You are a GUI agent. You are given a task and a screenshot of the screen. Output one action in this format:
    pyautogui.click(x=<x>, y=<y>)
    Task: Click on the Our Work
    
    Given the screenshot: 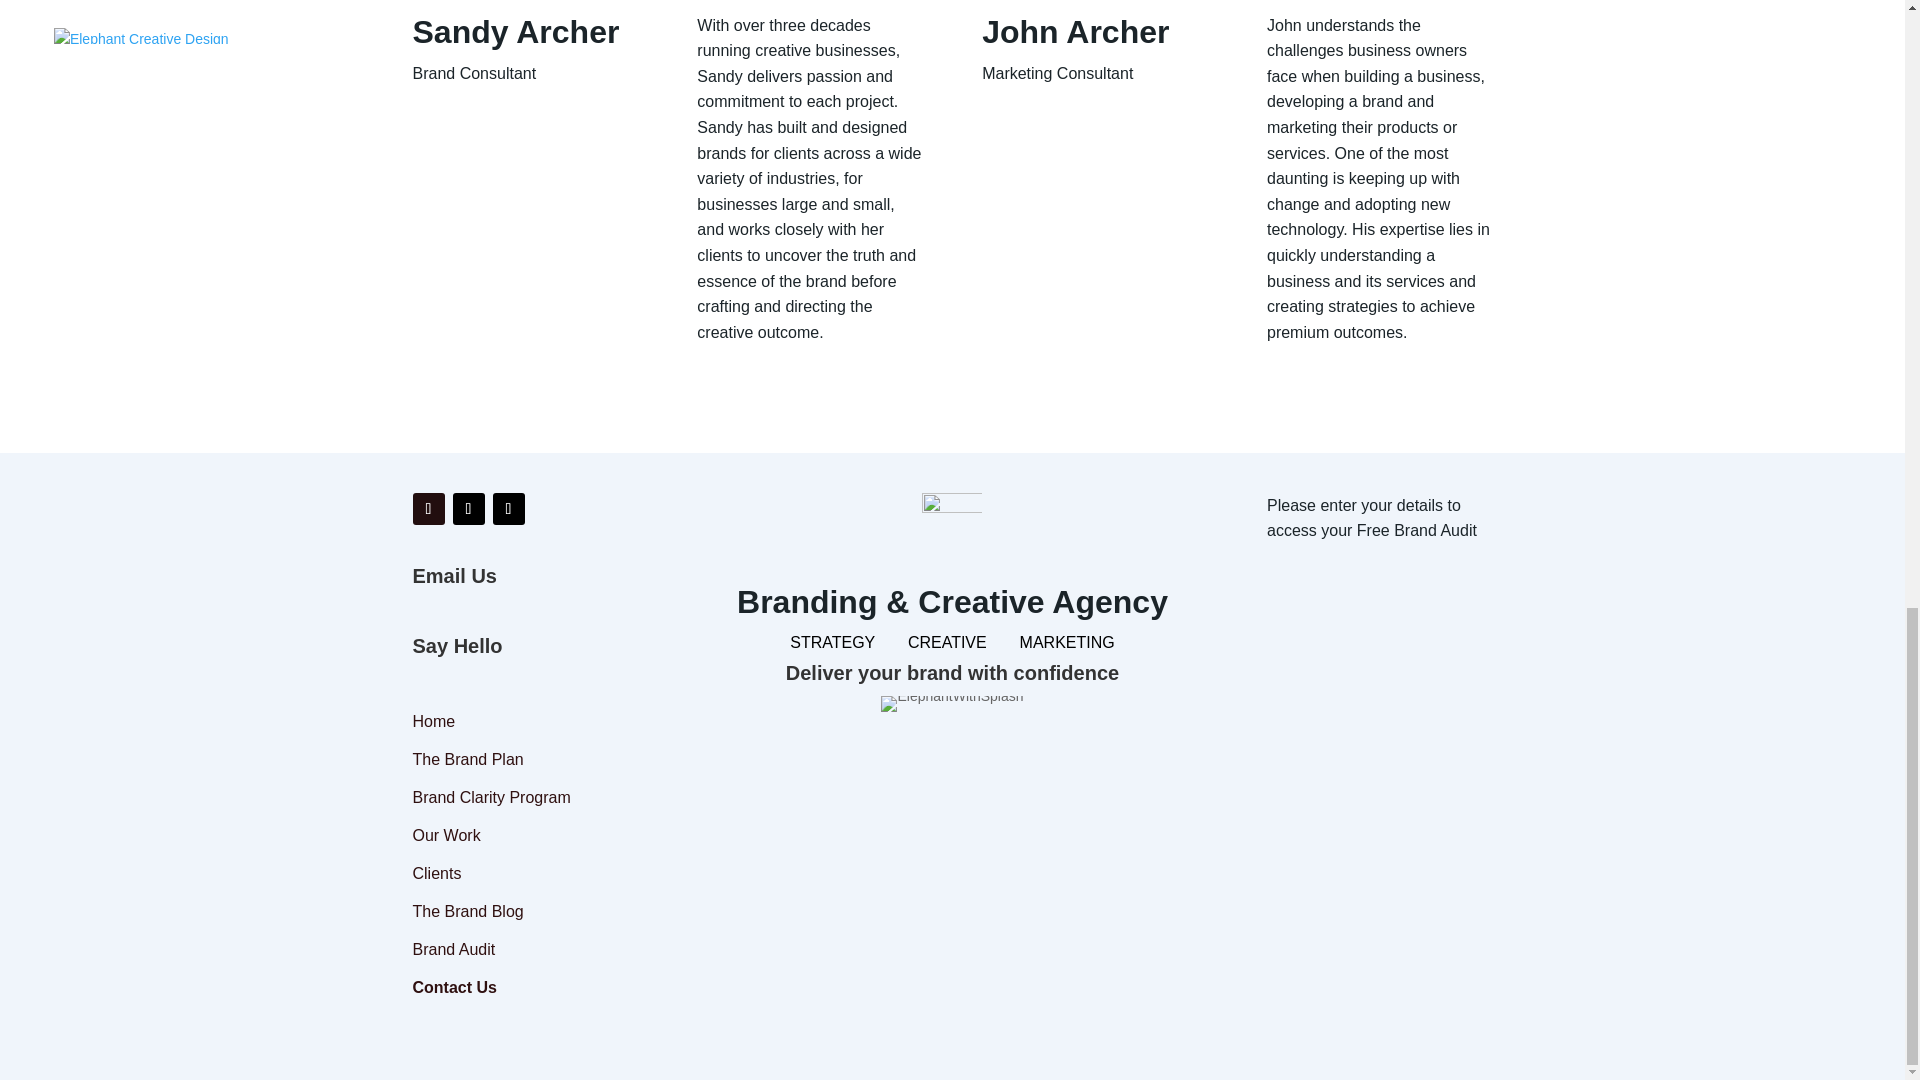 What is the action you would take?
    pyautogui.click(x=524, y=836)
    